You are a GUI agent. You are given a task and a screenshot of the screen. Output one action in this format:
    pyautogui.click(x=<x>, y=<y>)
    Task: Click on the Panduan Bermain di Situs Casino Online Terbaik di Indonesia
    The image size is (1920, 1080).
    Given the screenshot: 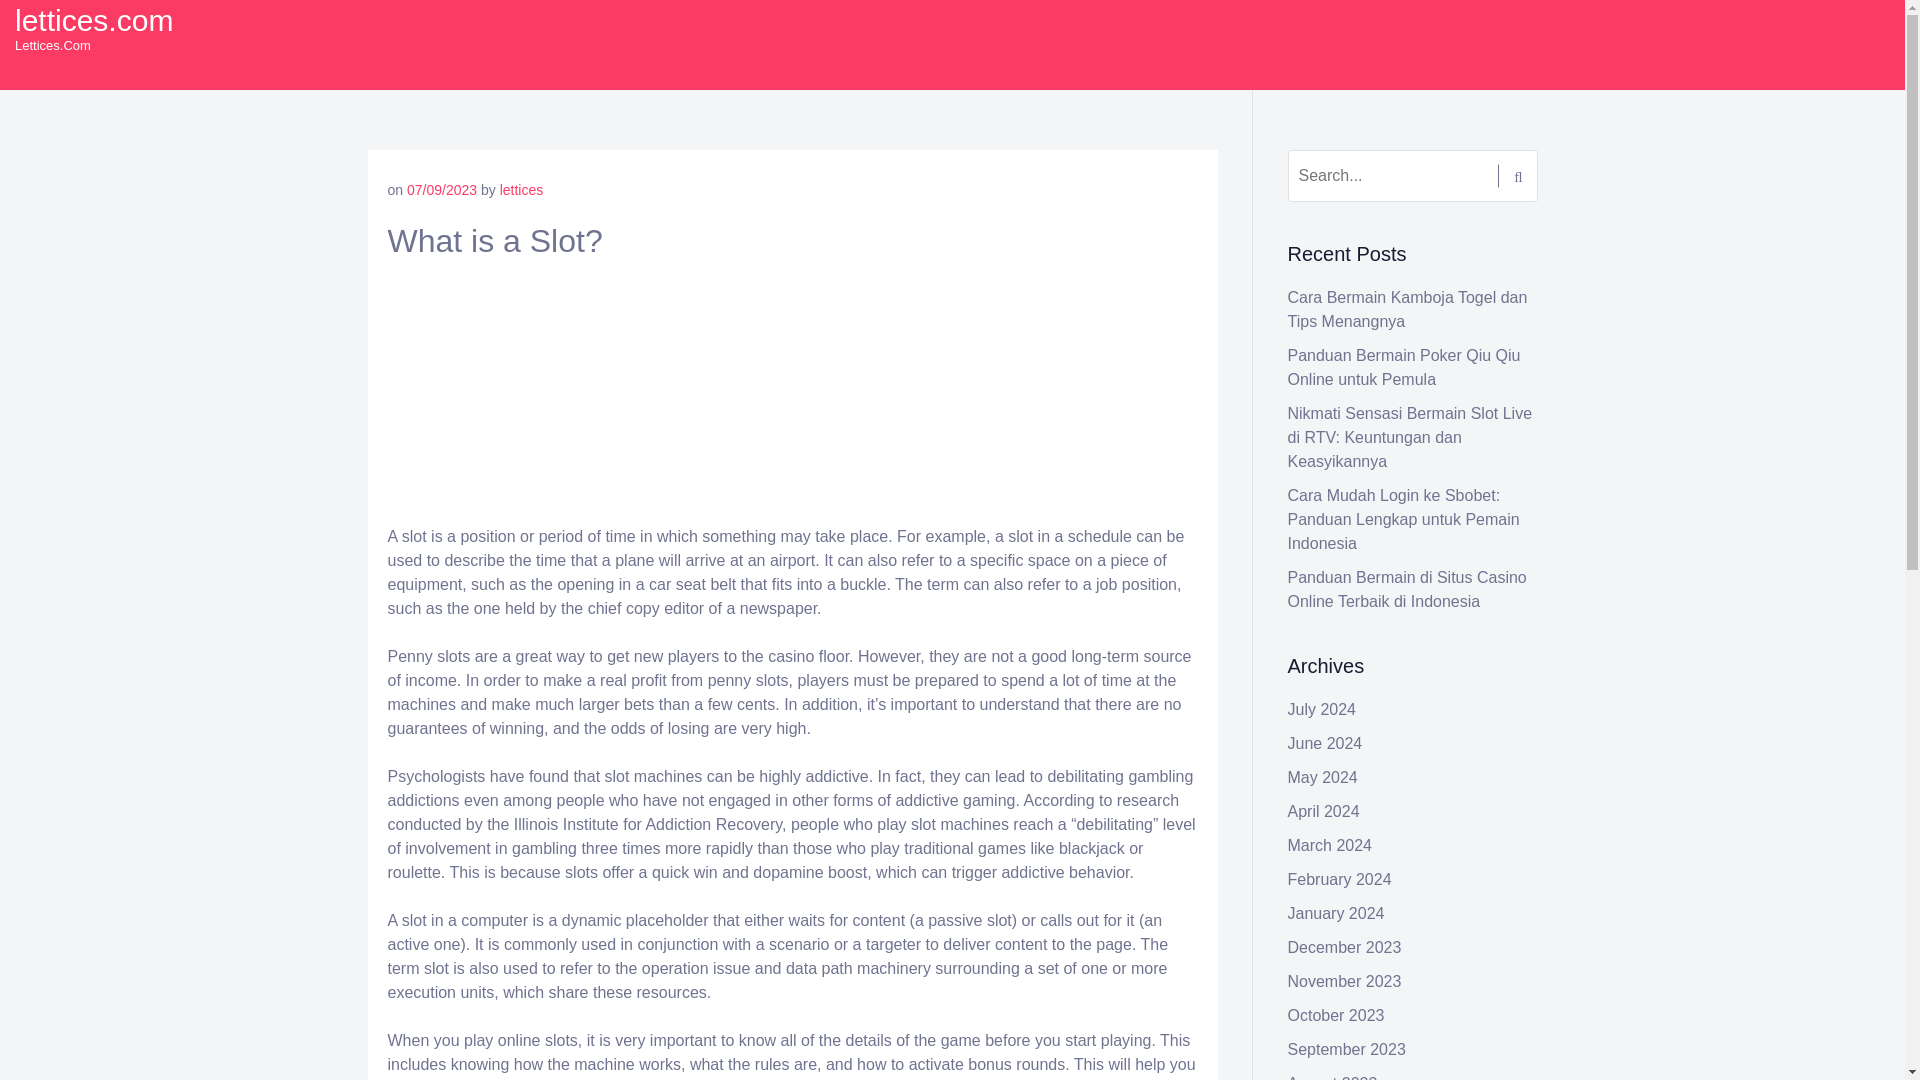 What is the action you would take?
    pyautogui.click(x=1407, y=590)
    